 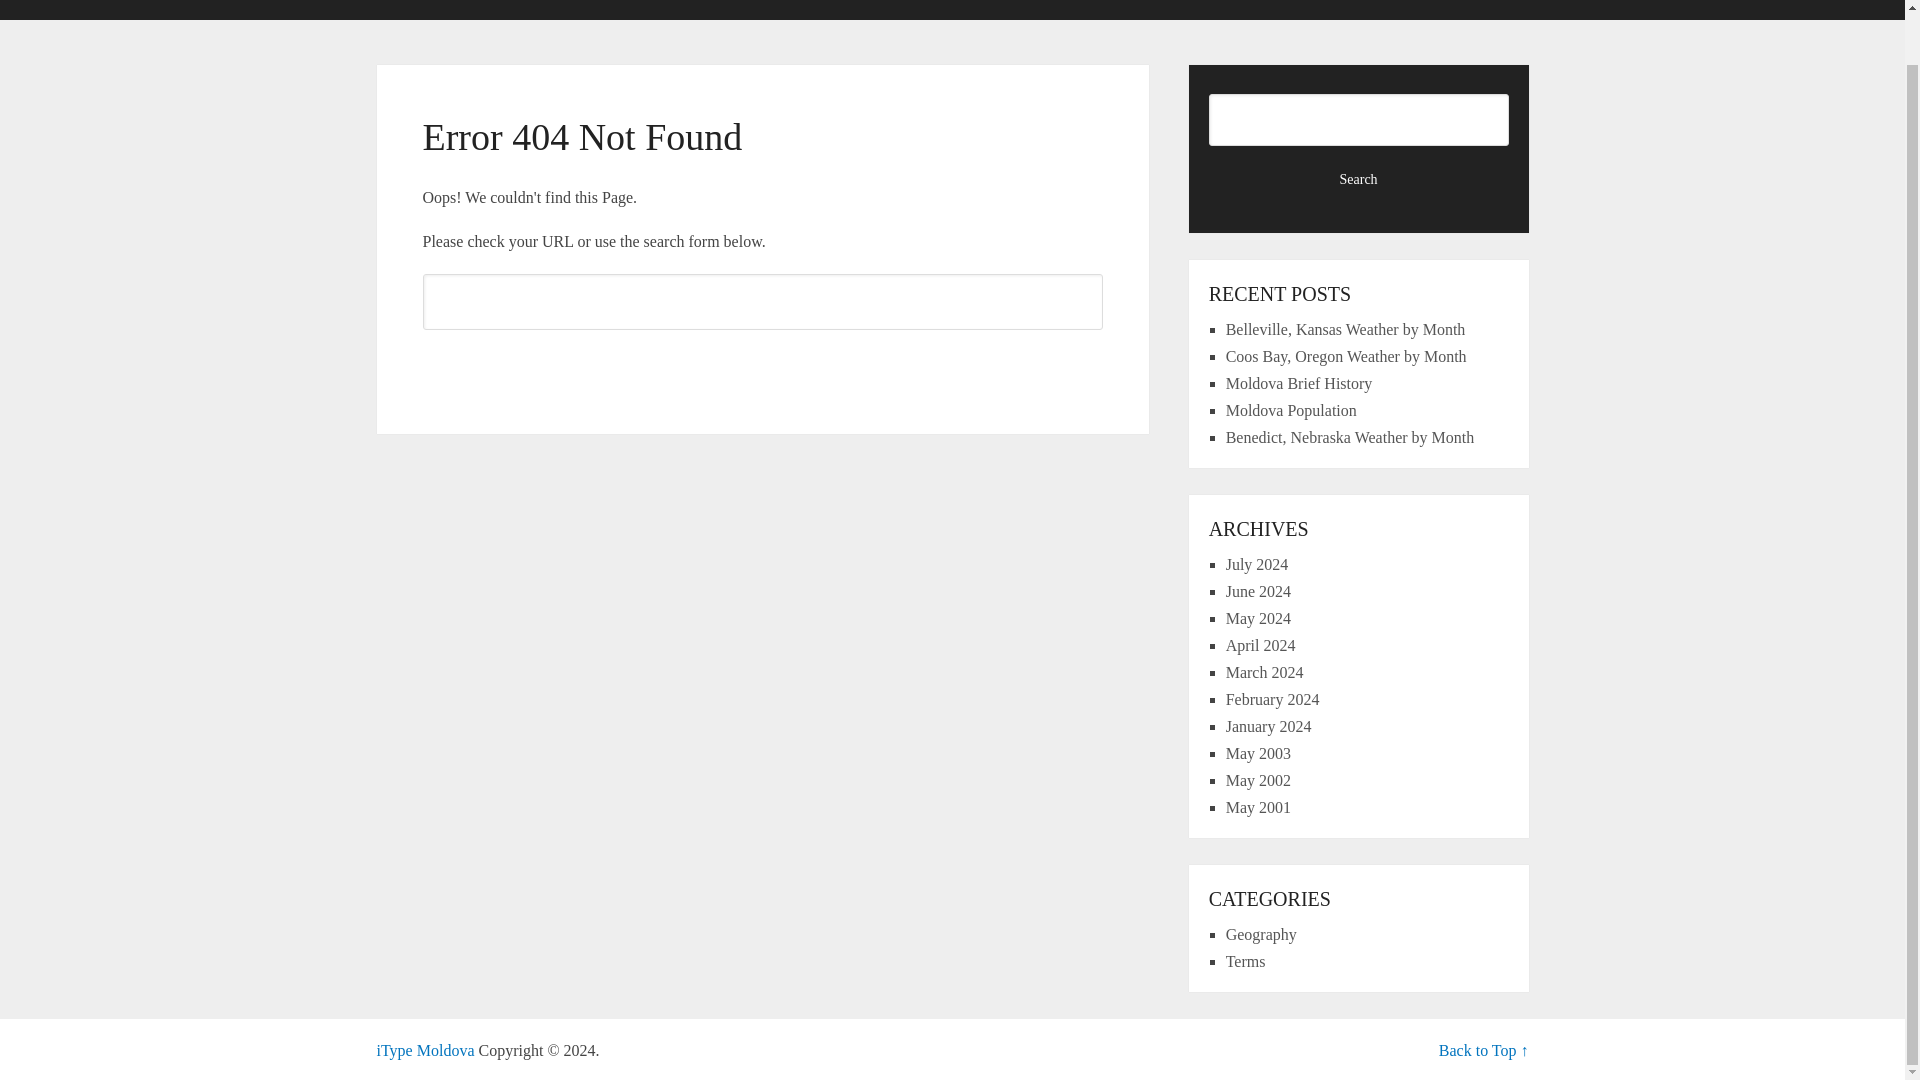 I want to click on TERMS, so click(x=1475, y=10).